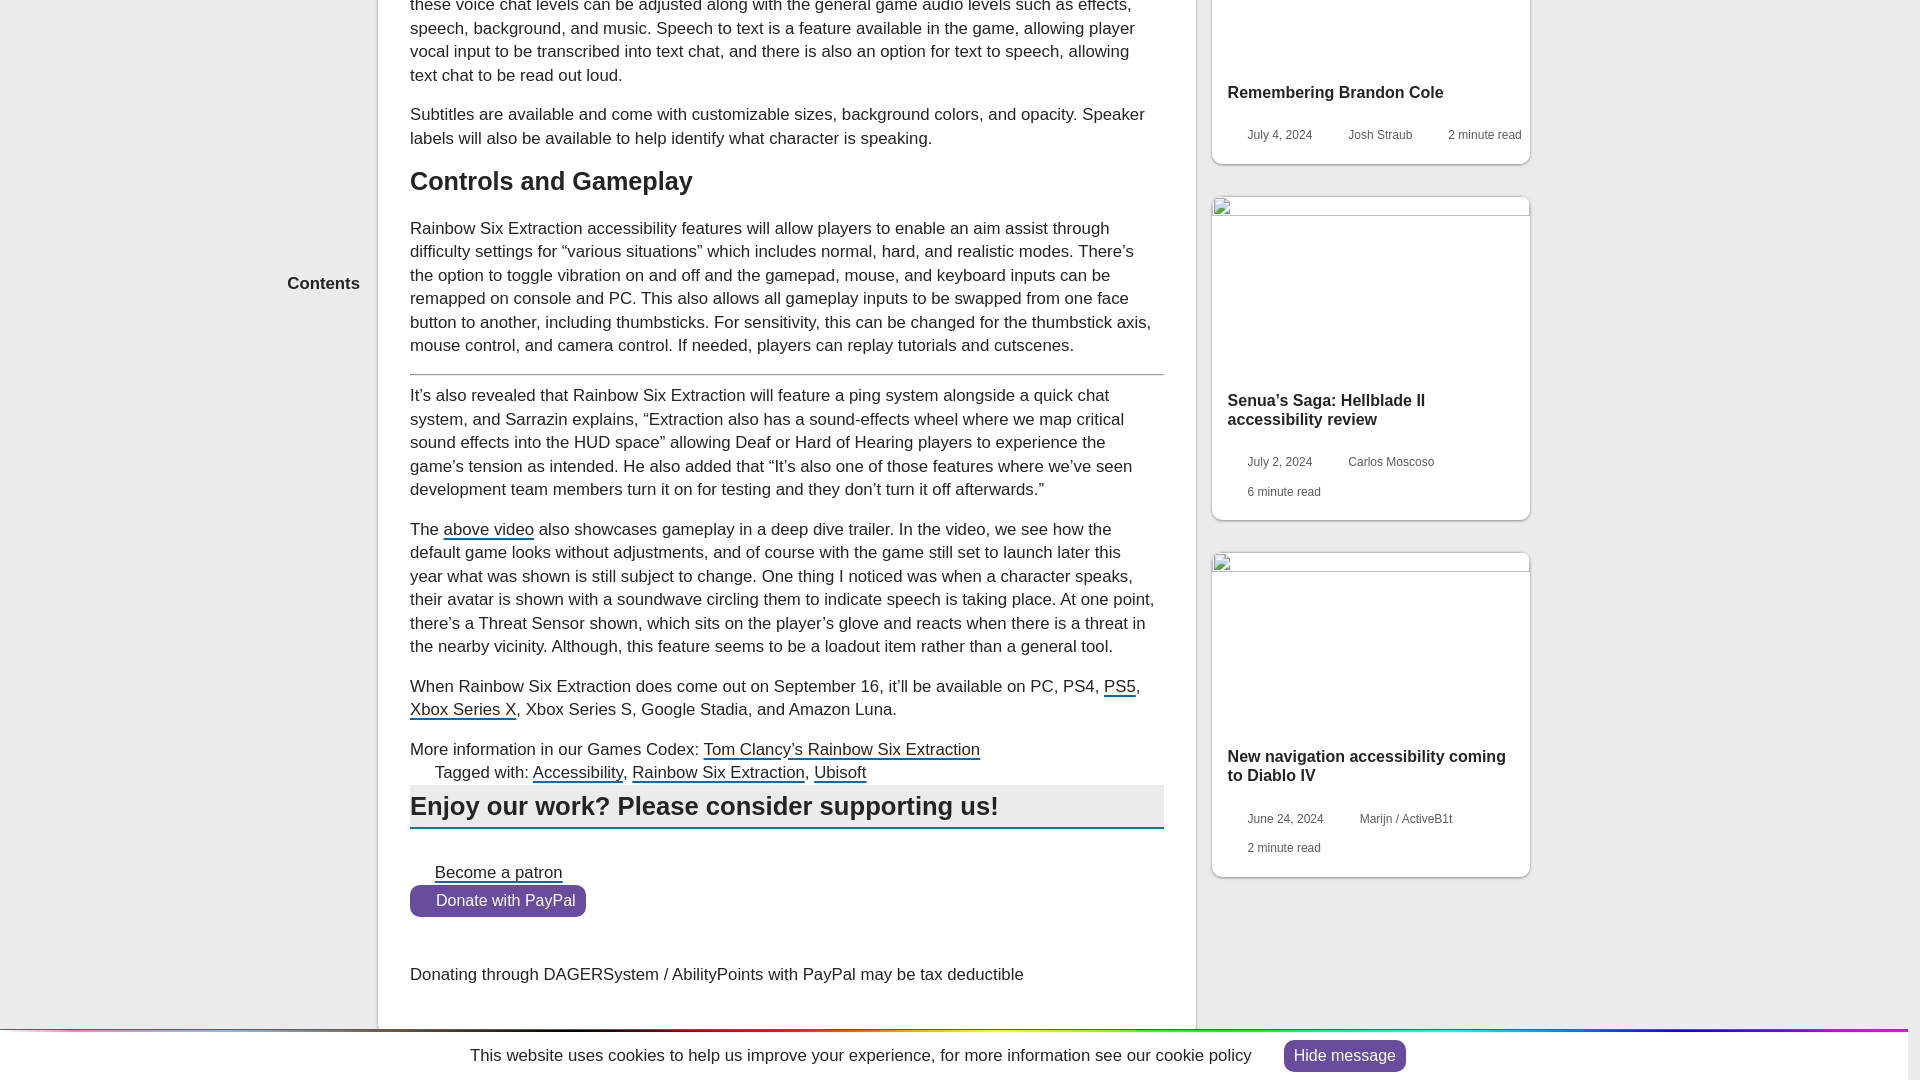  I want to click on PS5, so click(1120, 686).